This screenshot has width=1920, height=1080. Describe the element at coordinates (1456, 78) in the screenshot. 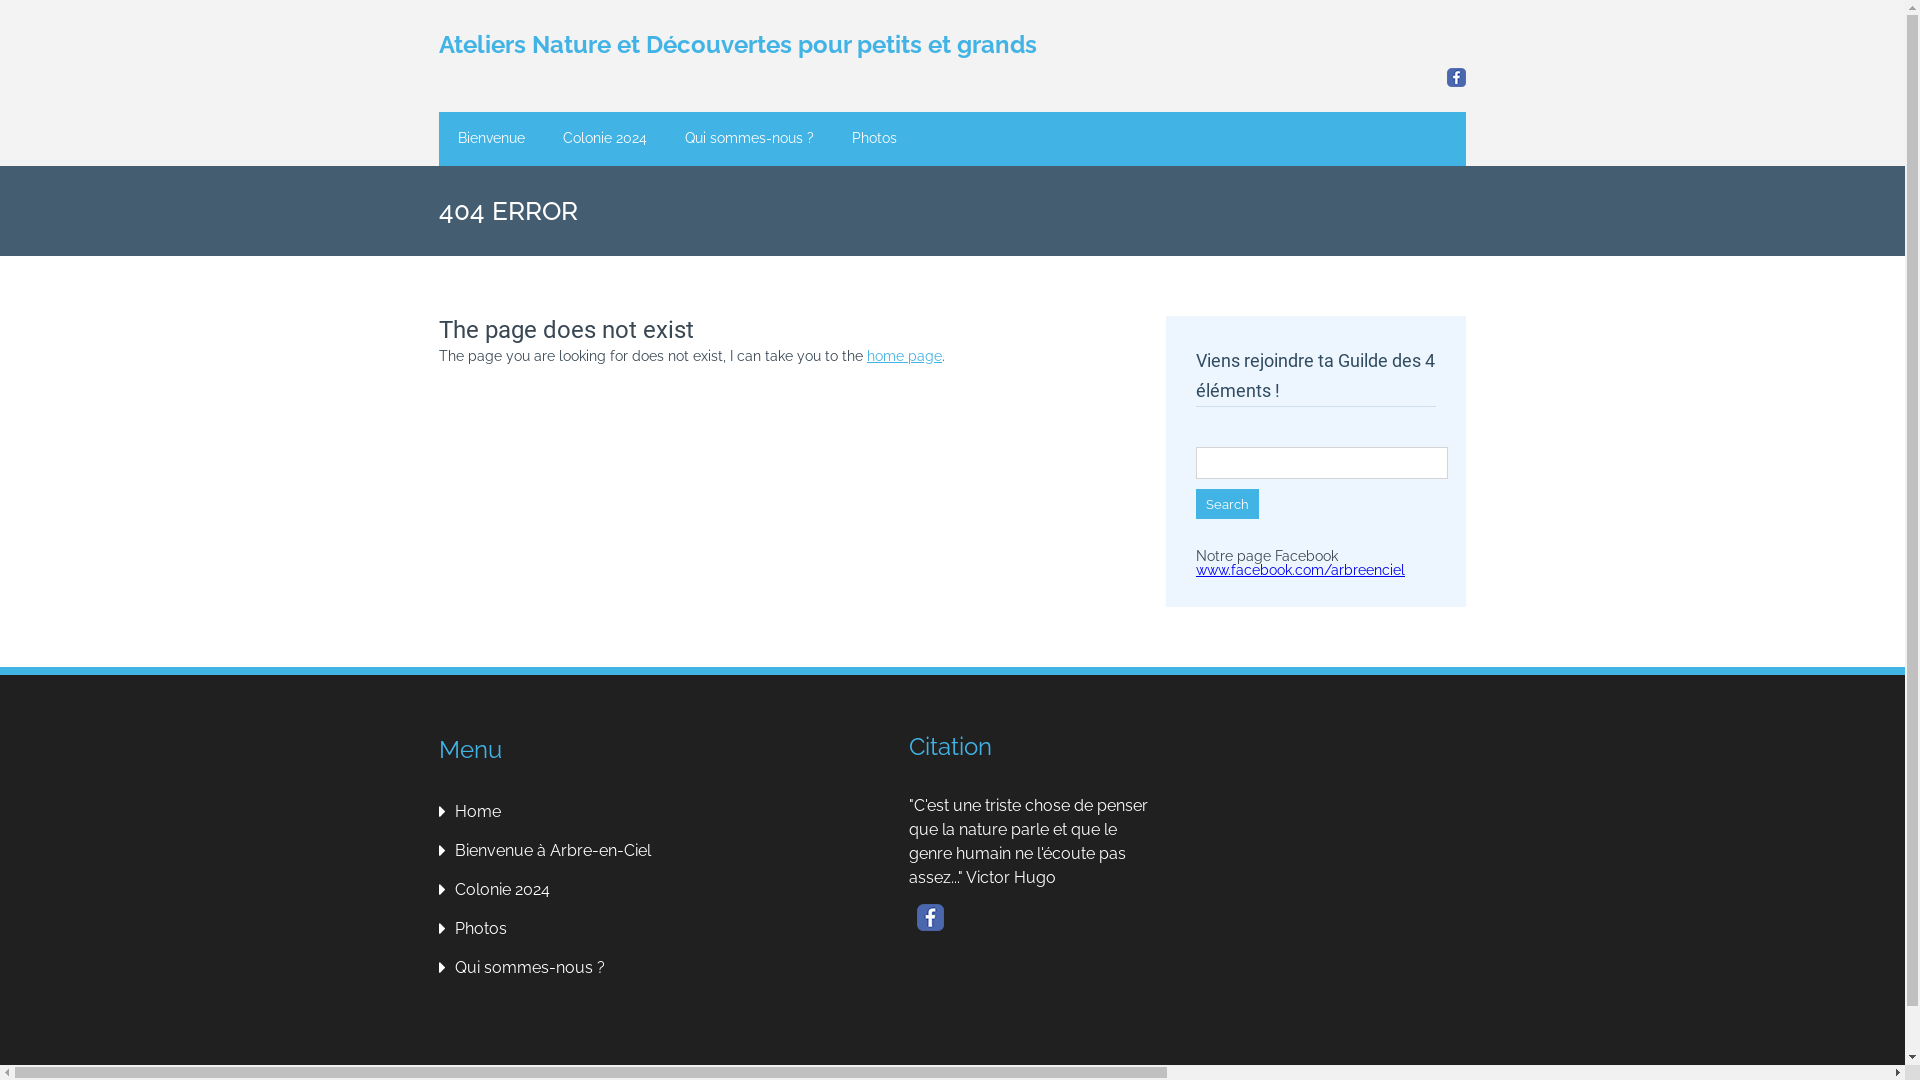

I see `Facebook` at that location.